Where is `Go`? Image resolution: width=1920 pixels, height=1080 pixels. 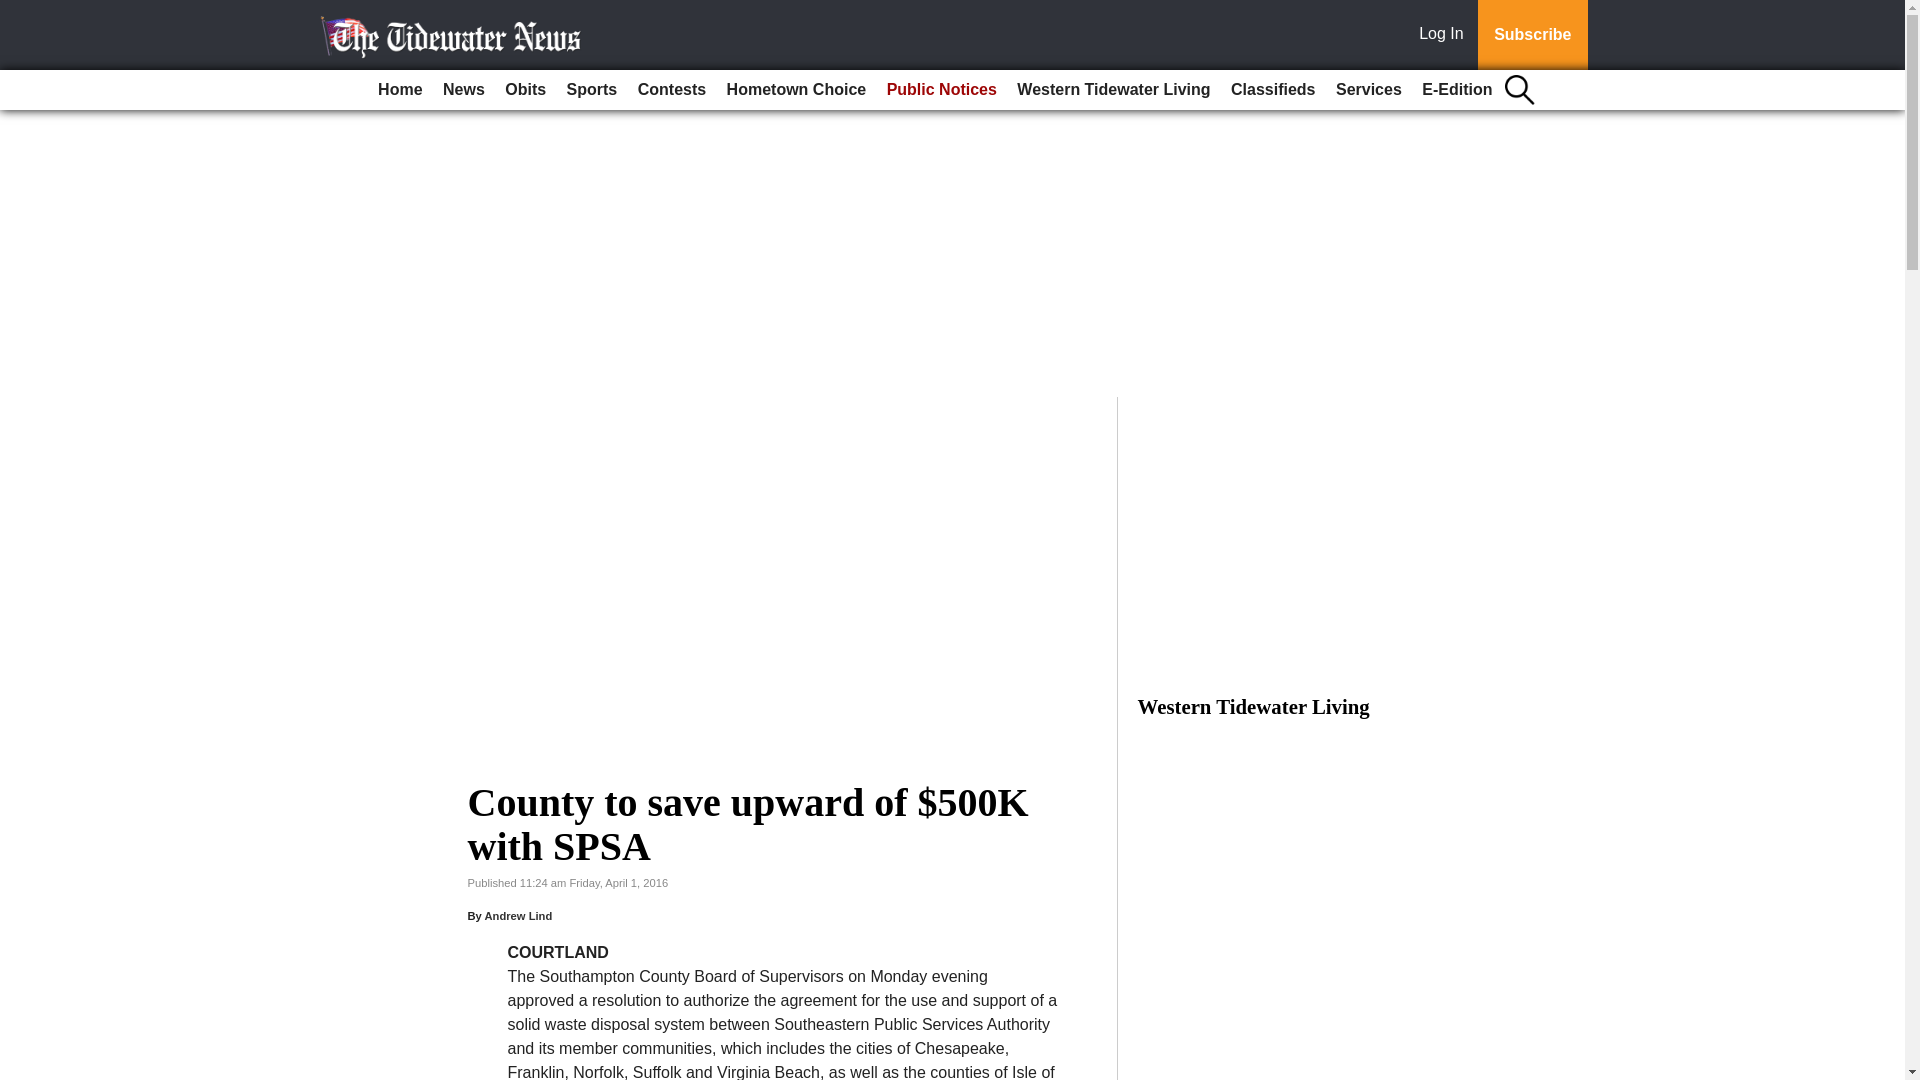
Go is located at coordinates (18, 12).